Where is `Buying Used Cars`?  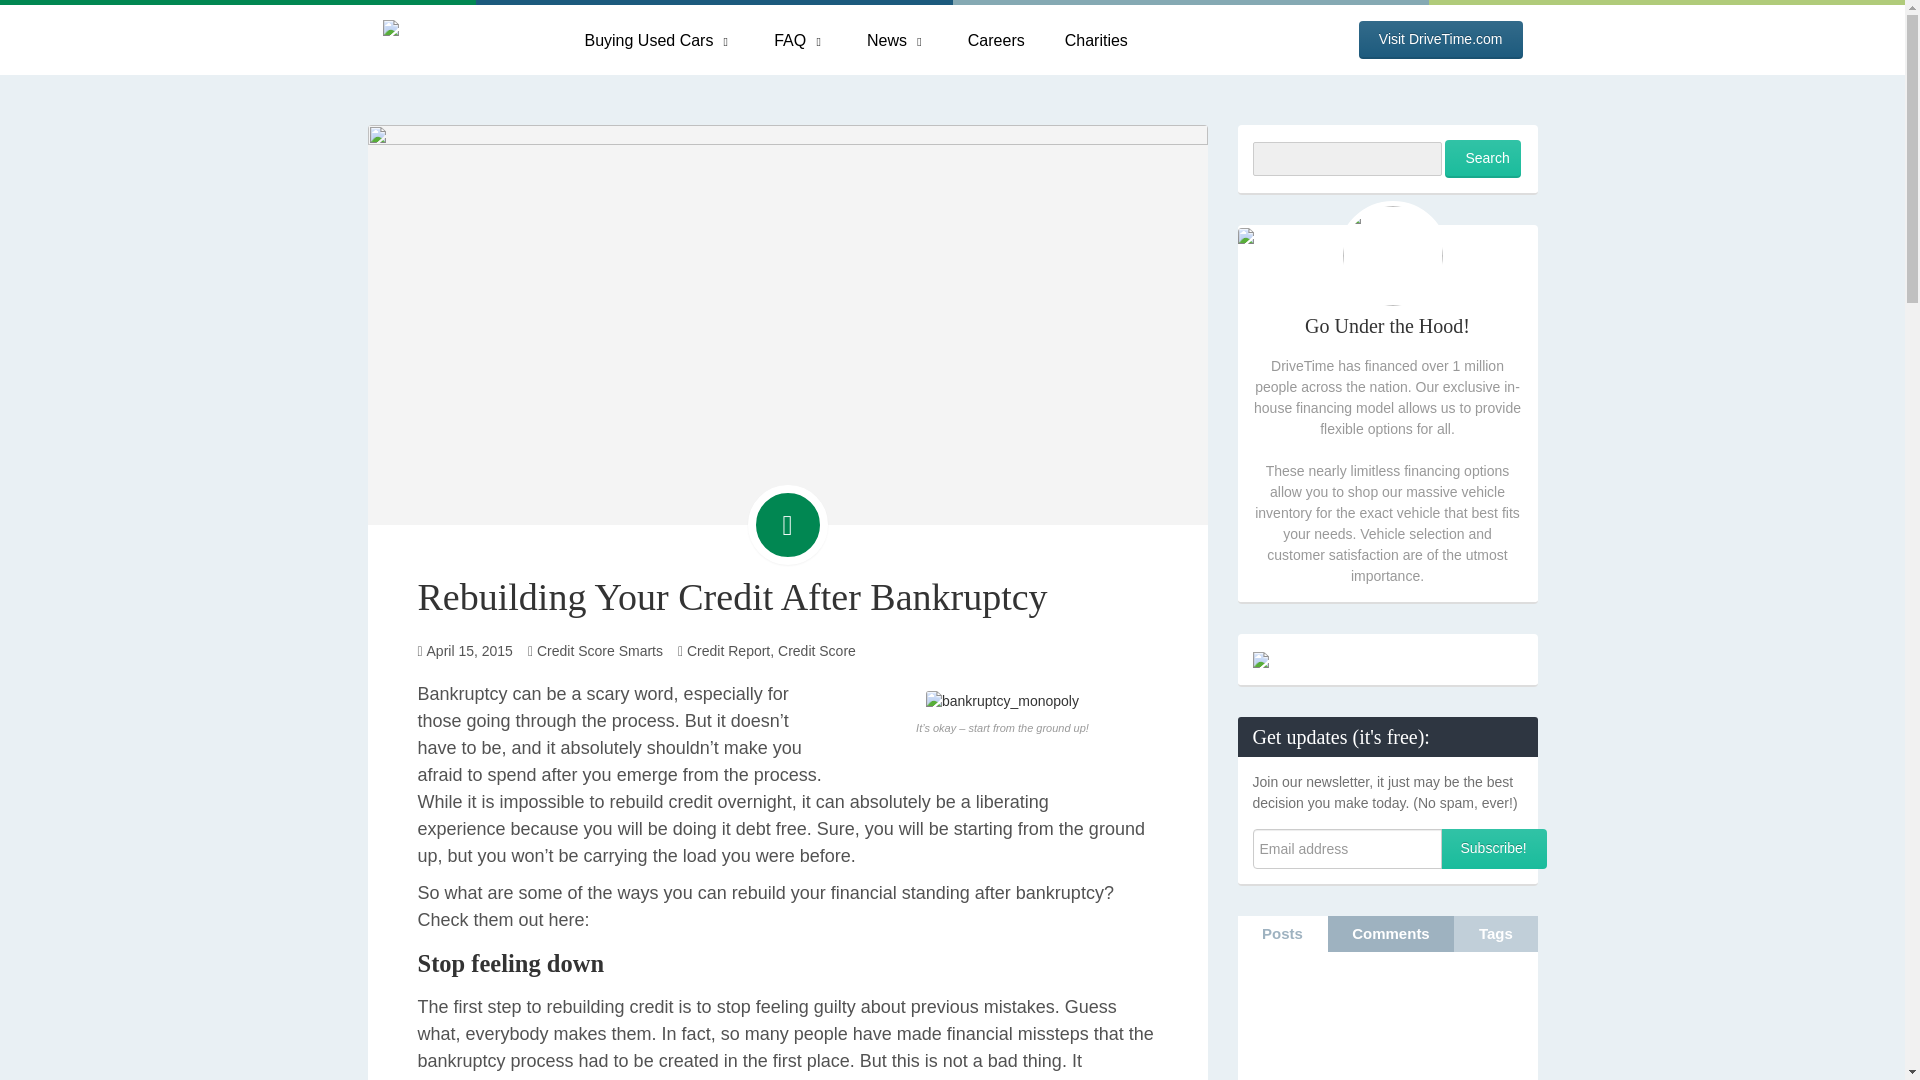 Buying Used Cars is located at coordinates (659, 40).